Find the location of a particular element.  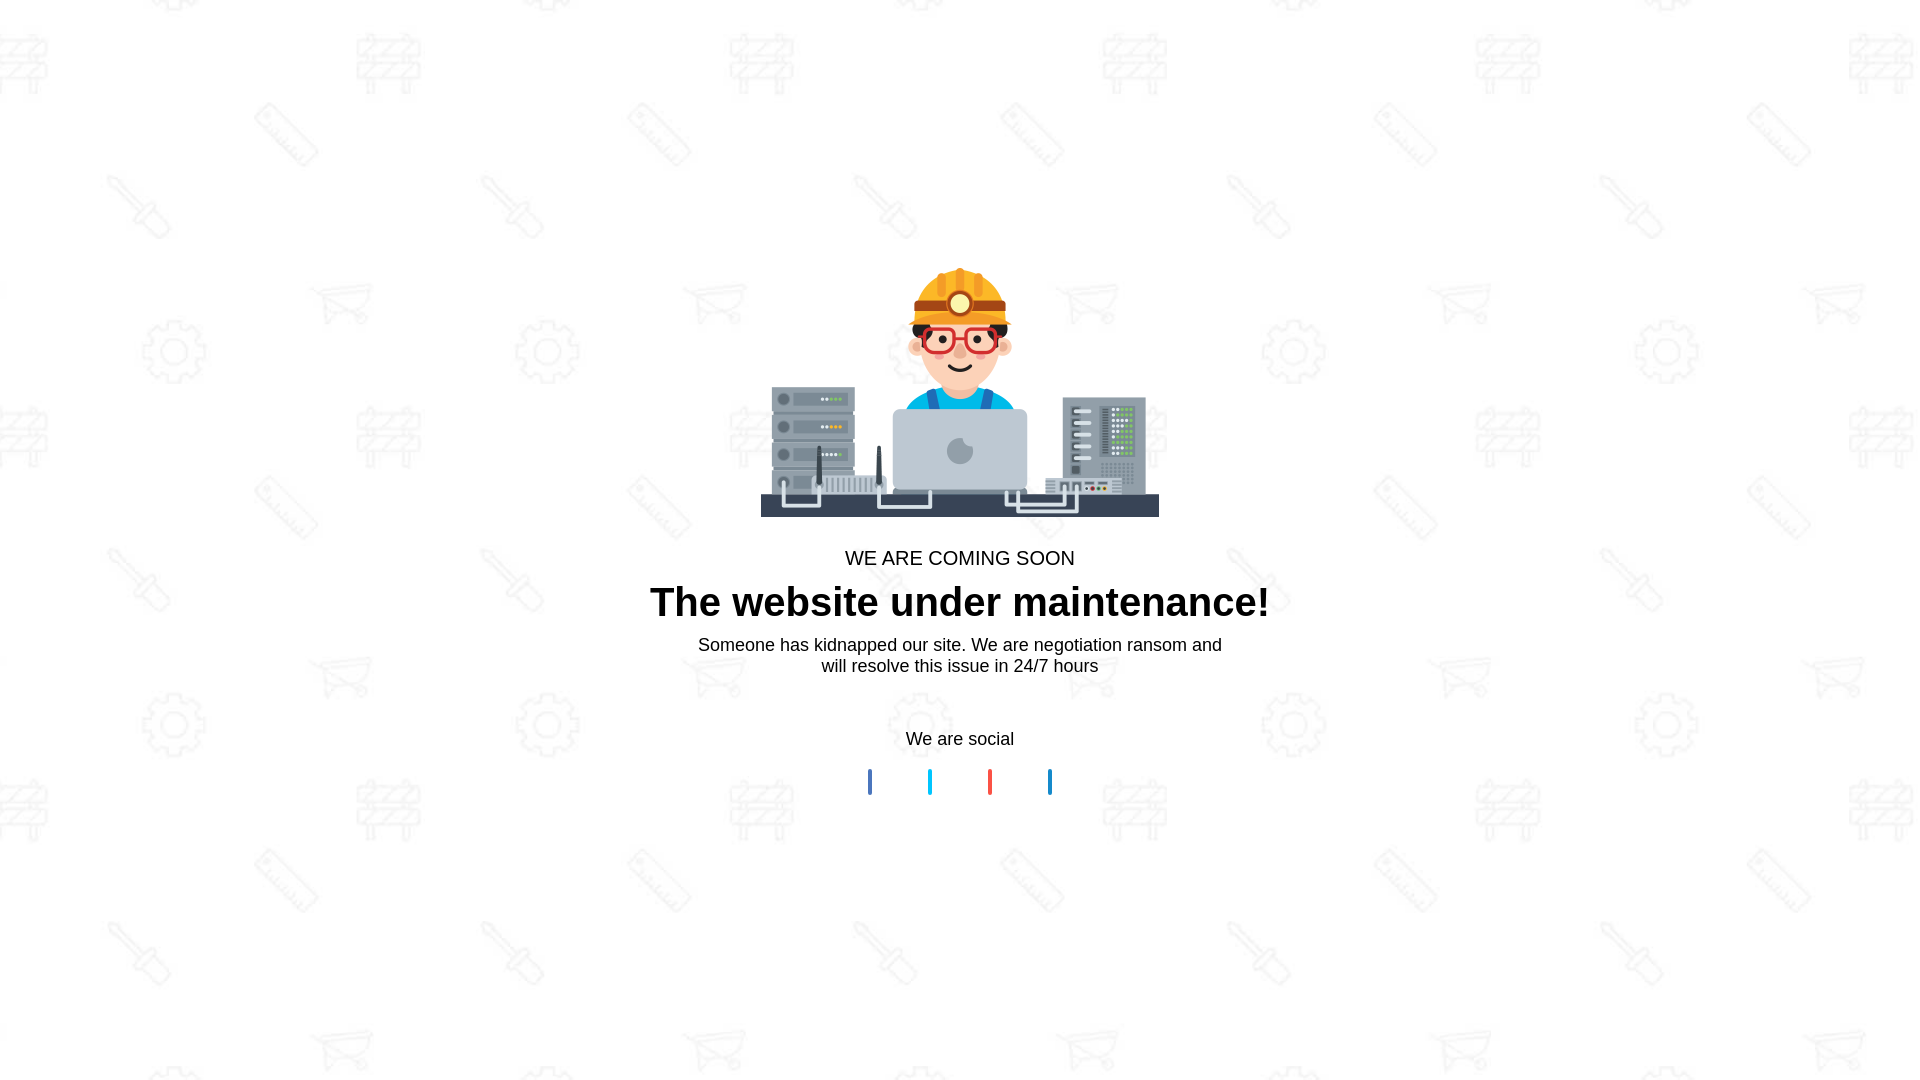

Google Plus is located at coordinates (990, 782).